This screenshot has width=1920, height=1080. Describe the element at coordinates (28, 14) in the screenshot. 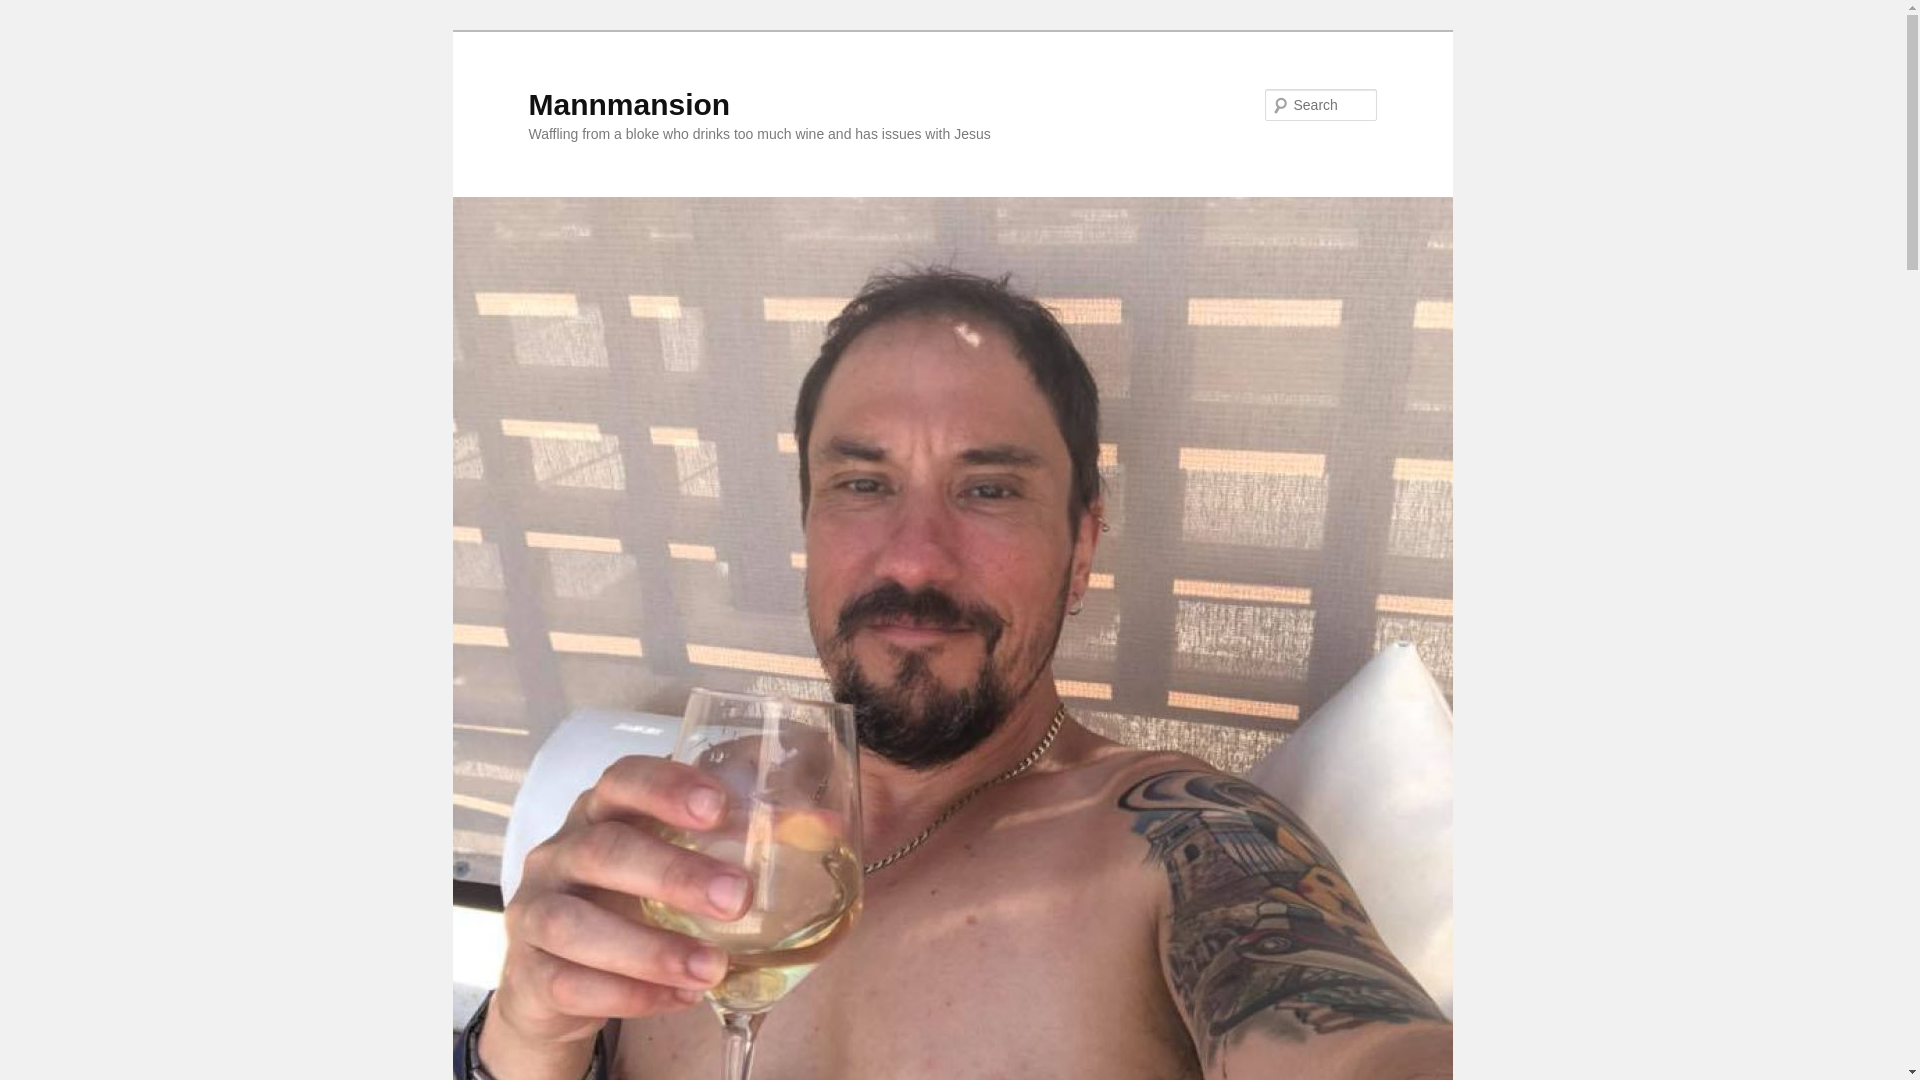

I see `Search` at that location.